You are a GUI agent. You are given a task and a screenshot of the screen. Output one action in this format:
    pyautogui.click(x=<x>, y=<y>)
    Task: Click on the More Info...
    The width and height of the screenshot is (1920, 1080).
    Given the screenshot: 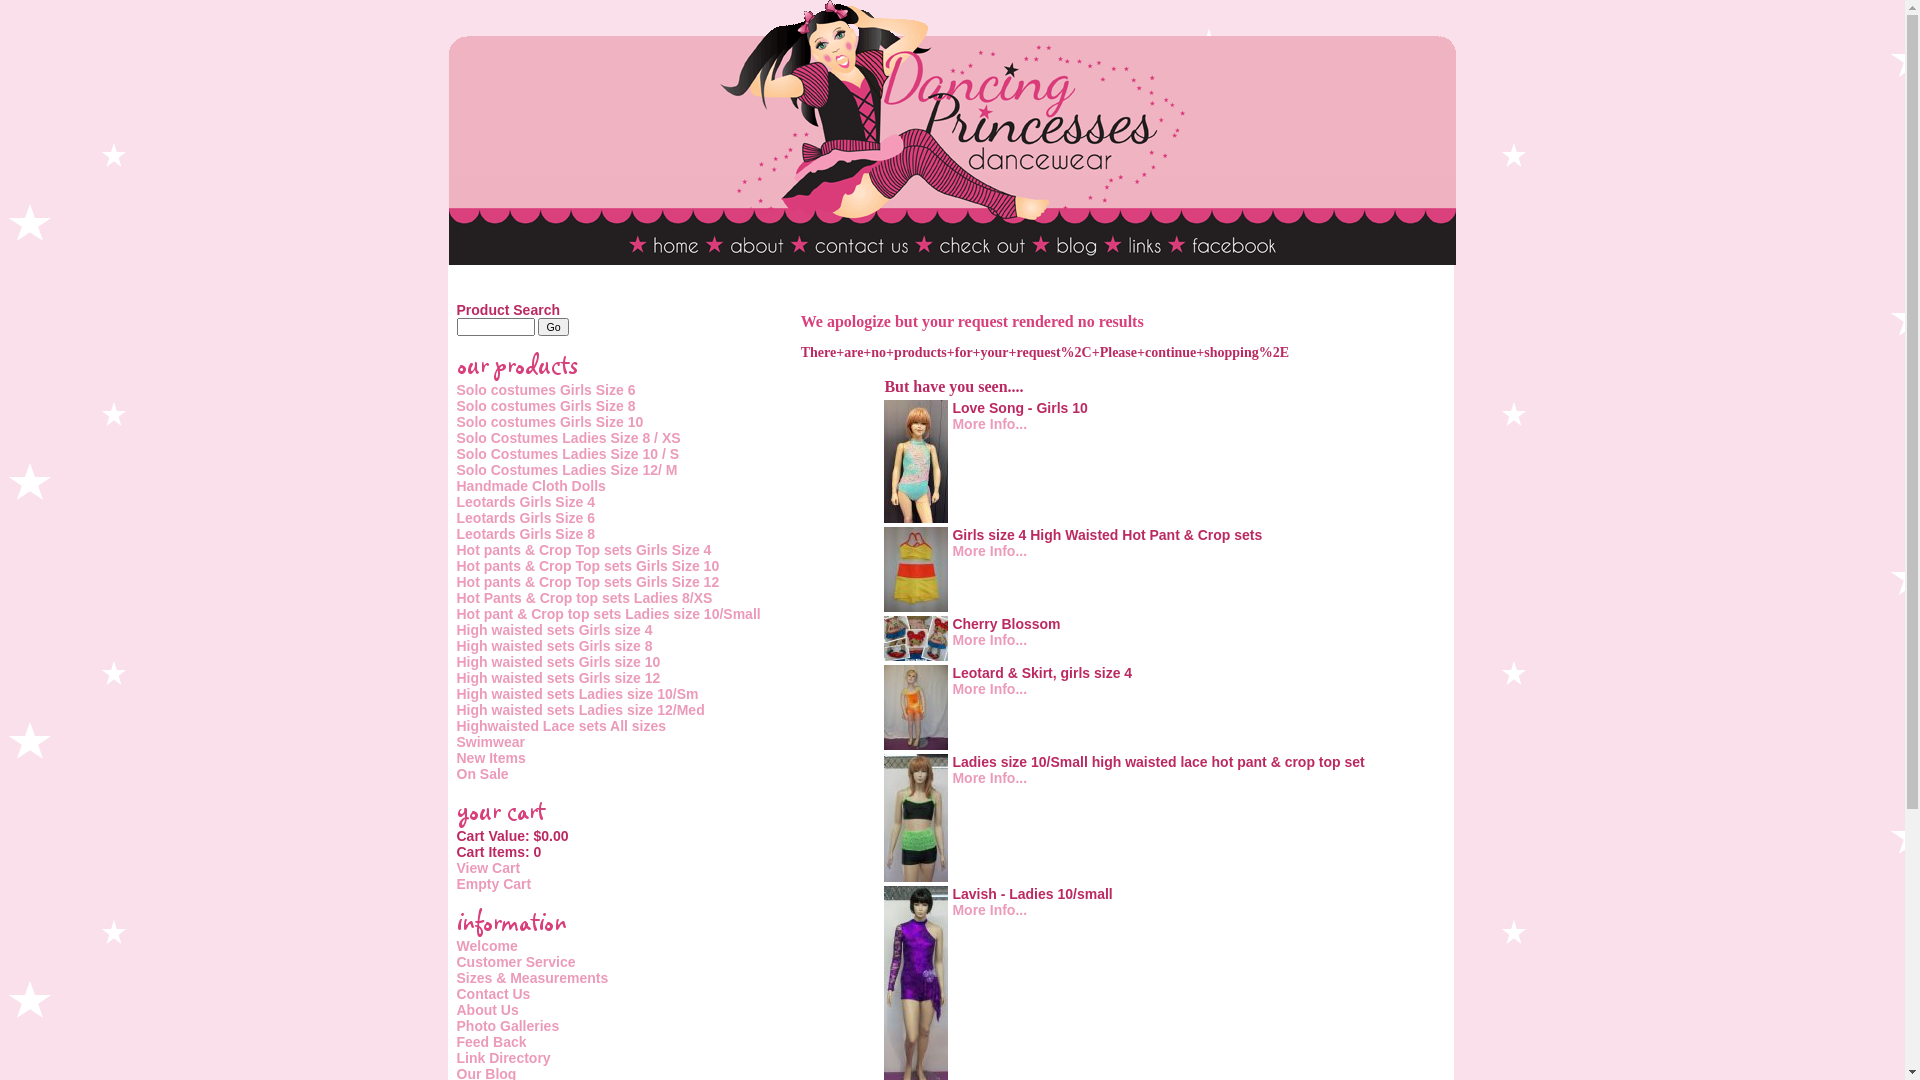 What is the action you would take?
    pyautogui.click(x=990, y=551)
    